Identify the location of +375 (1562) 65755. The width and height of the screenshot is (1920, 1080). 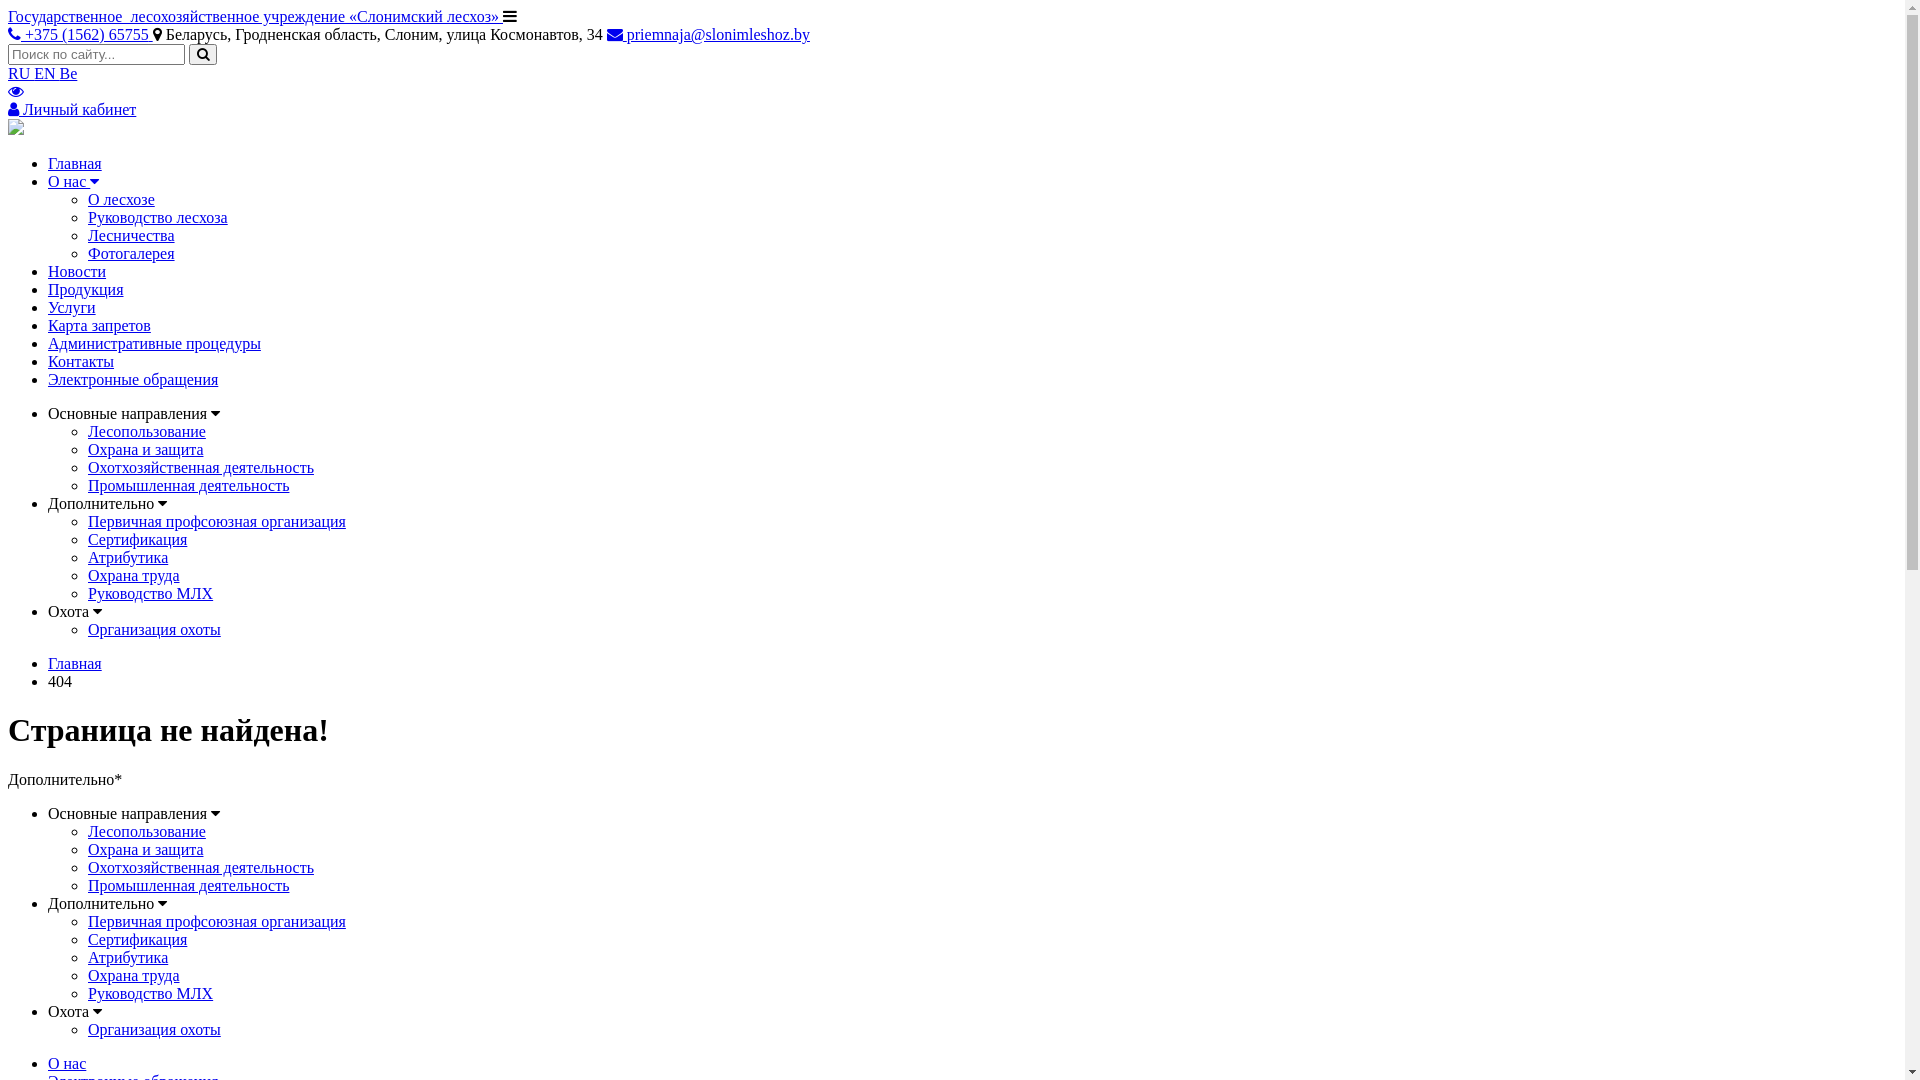
(80, 34).